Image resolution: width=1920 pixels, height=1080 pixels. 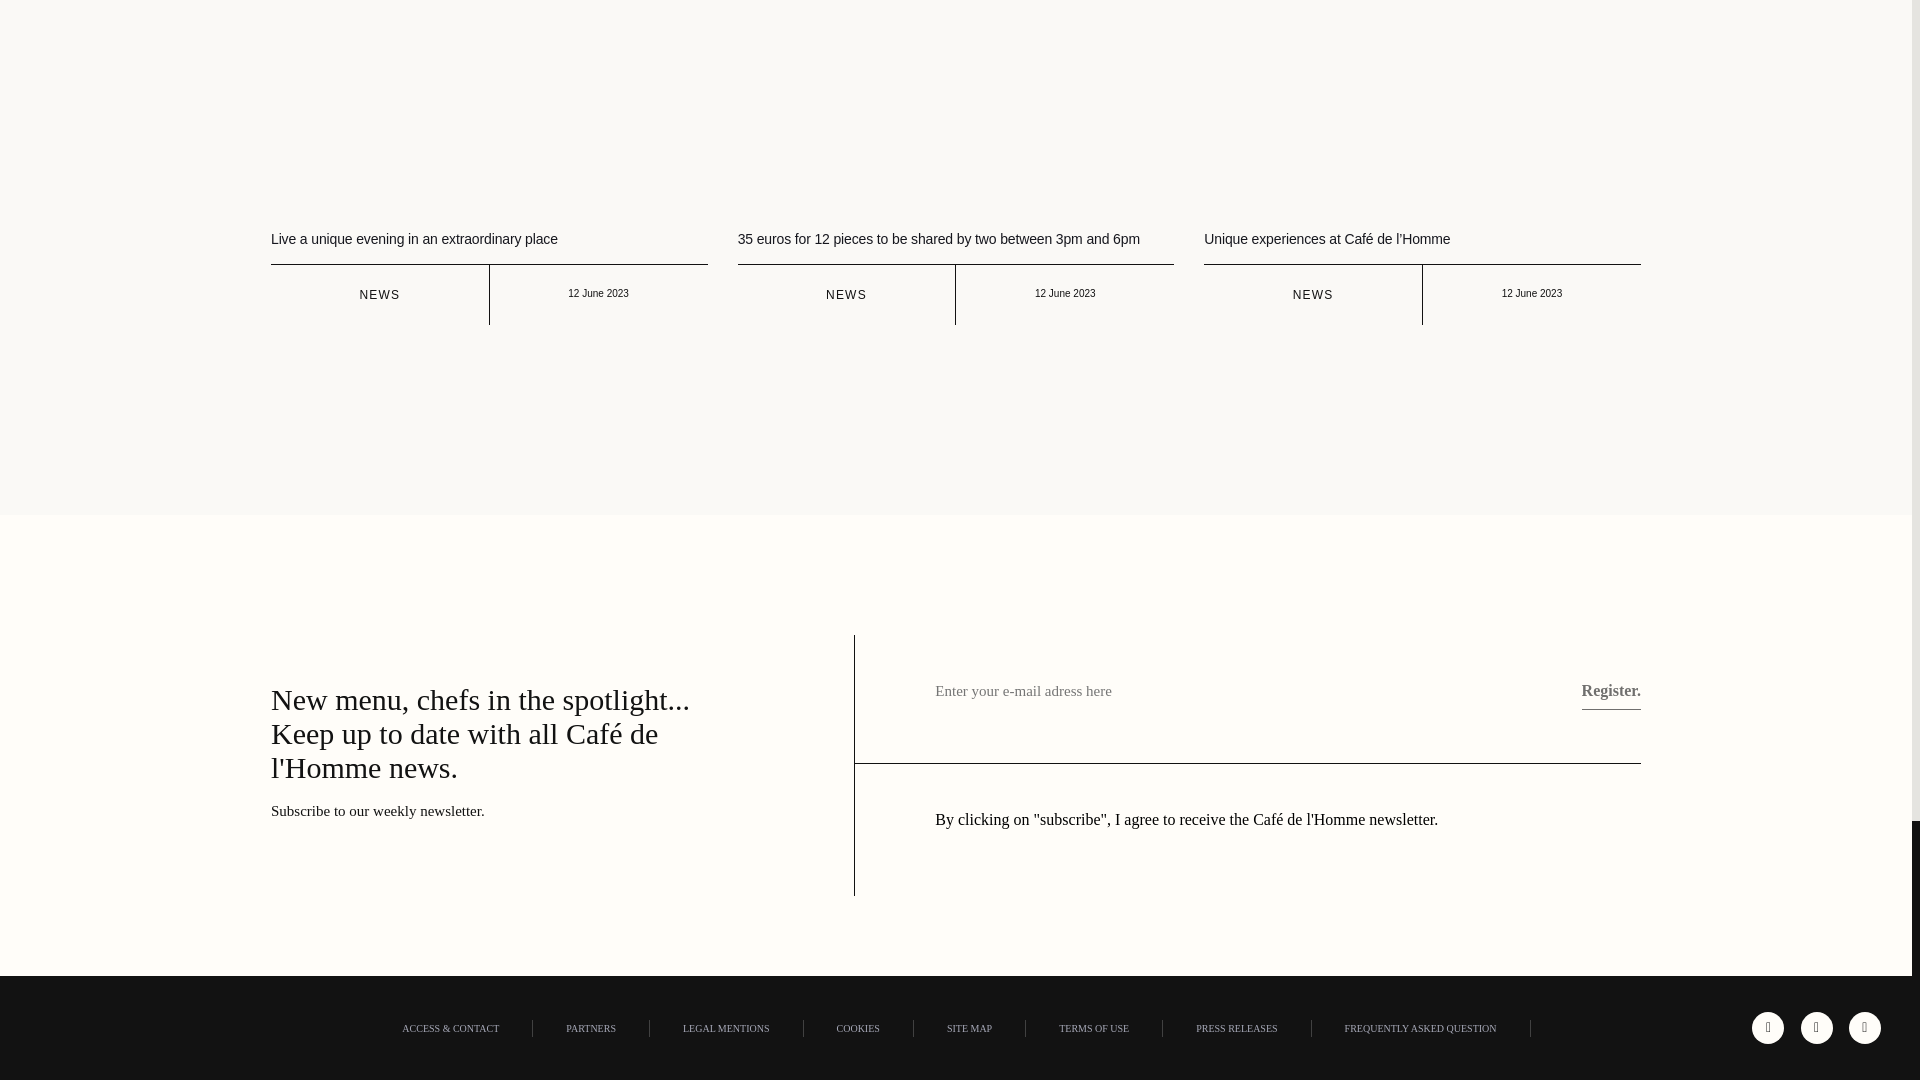 What do you see at coordinates (846, 295) in the screenshot?
I see `NEWS` at bounding box center [846, 295].